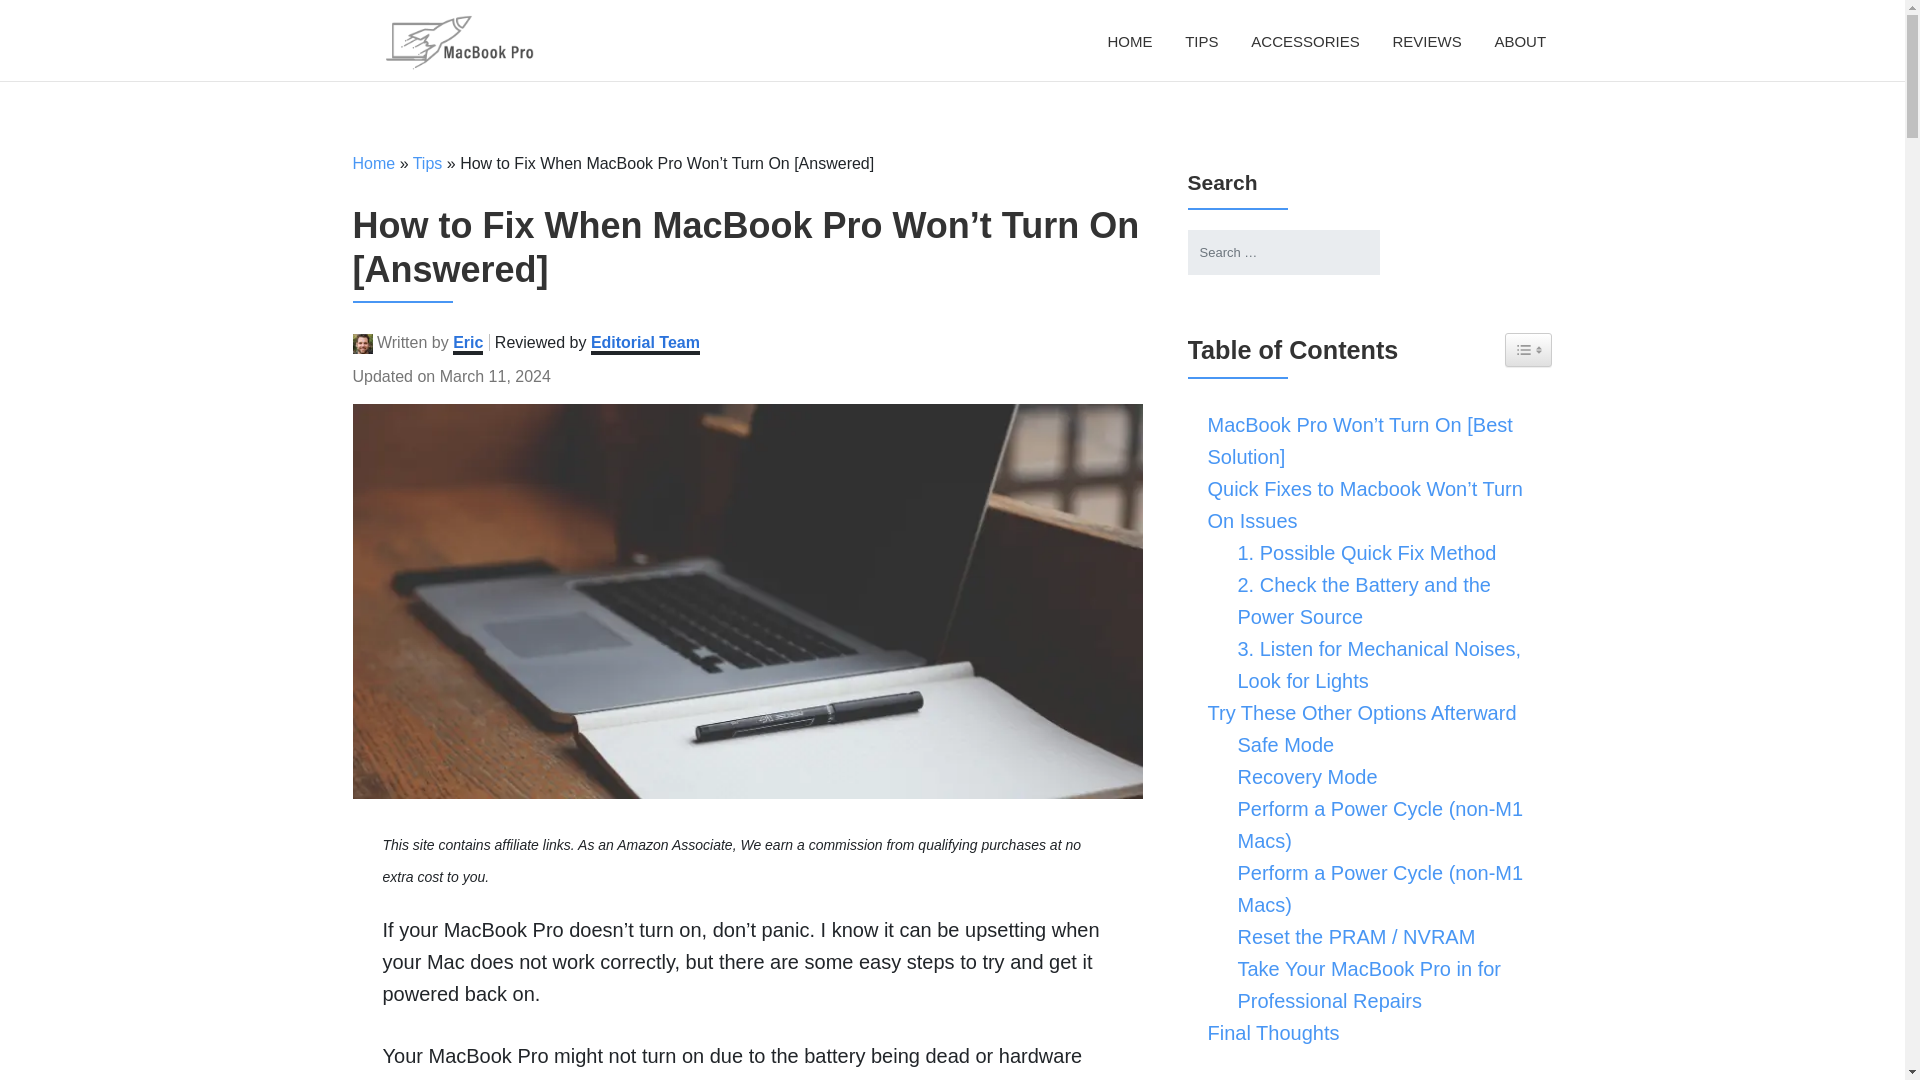 This screenshot has width=1920, height=1080. I want to click on 3. Listen for Mechanical Noises, Look for Lights, so click(1386, 664).